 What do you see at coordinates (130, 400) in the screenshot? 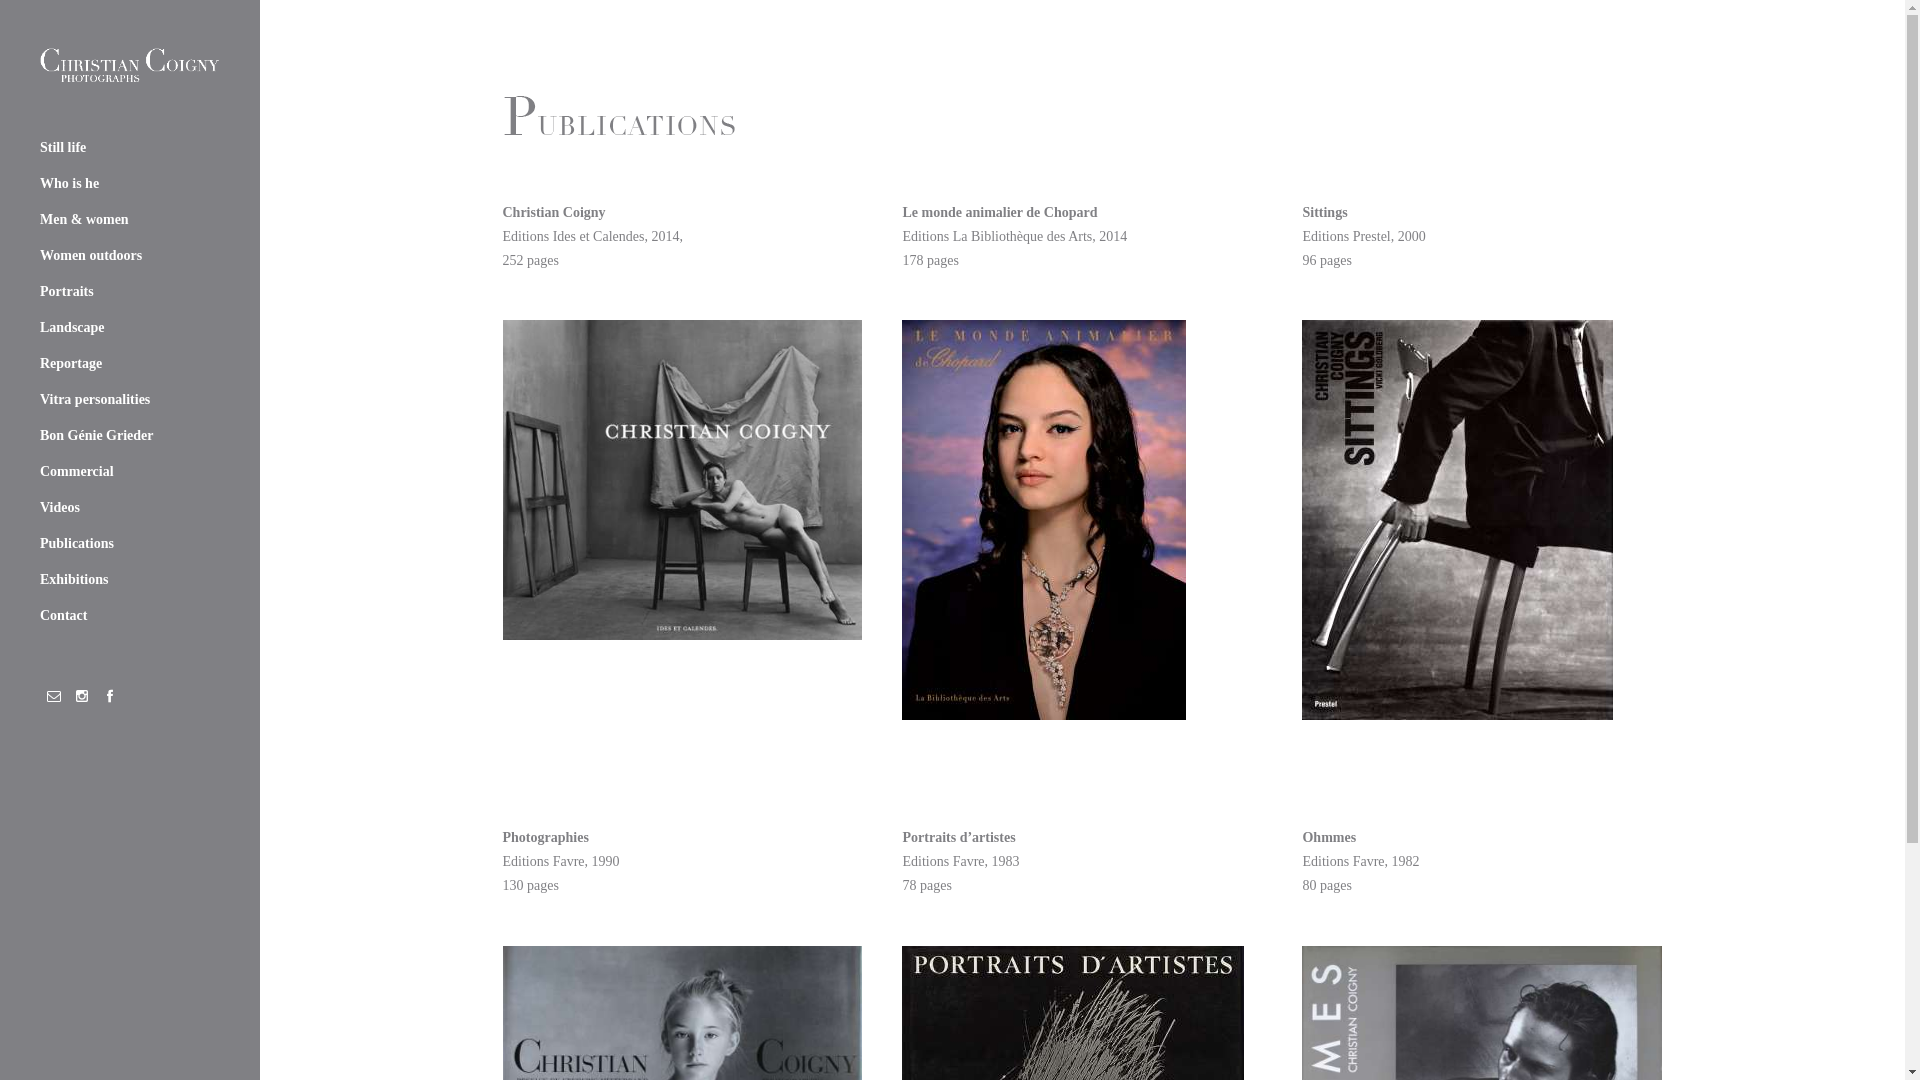
I see `Vitra personalities` at bounding box center [130, 400].